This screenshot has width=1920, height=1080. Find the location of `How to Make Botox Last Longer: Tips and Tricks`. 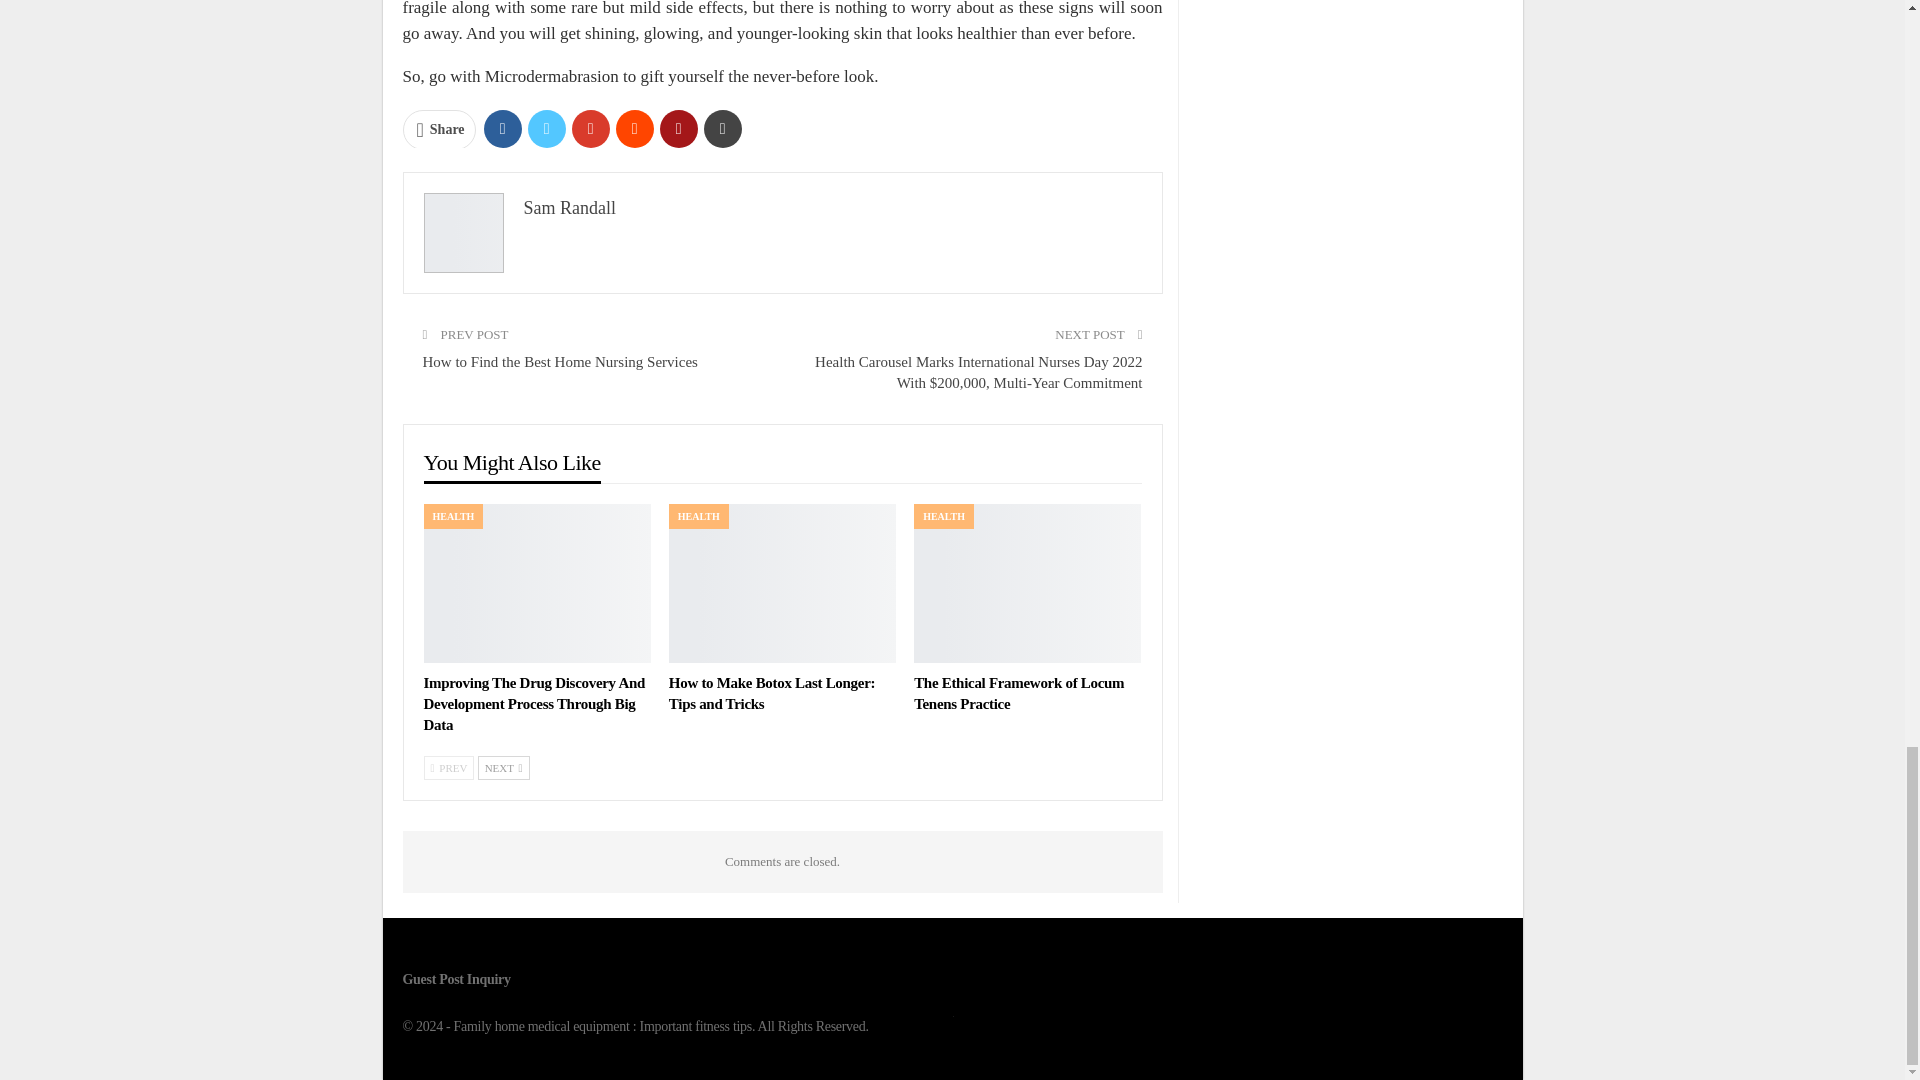

How to Make Botox Last Longer: Tips and Tricks is located at coordinates (772, 693).